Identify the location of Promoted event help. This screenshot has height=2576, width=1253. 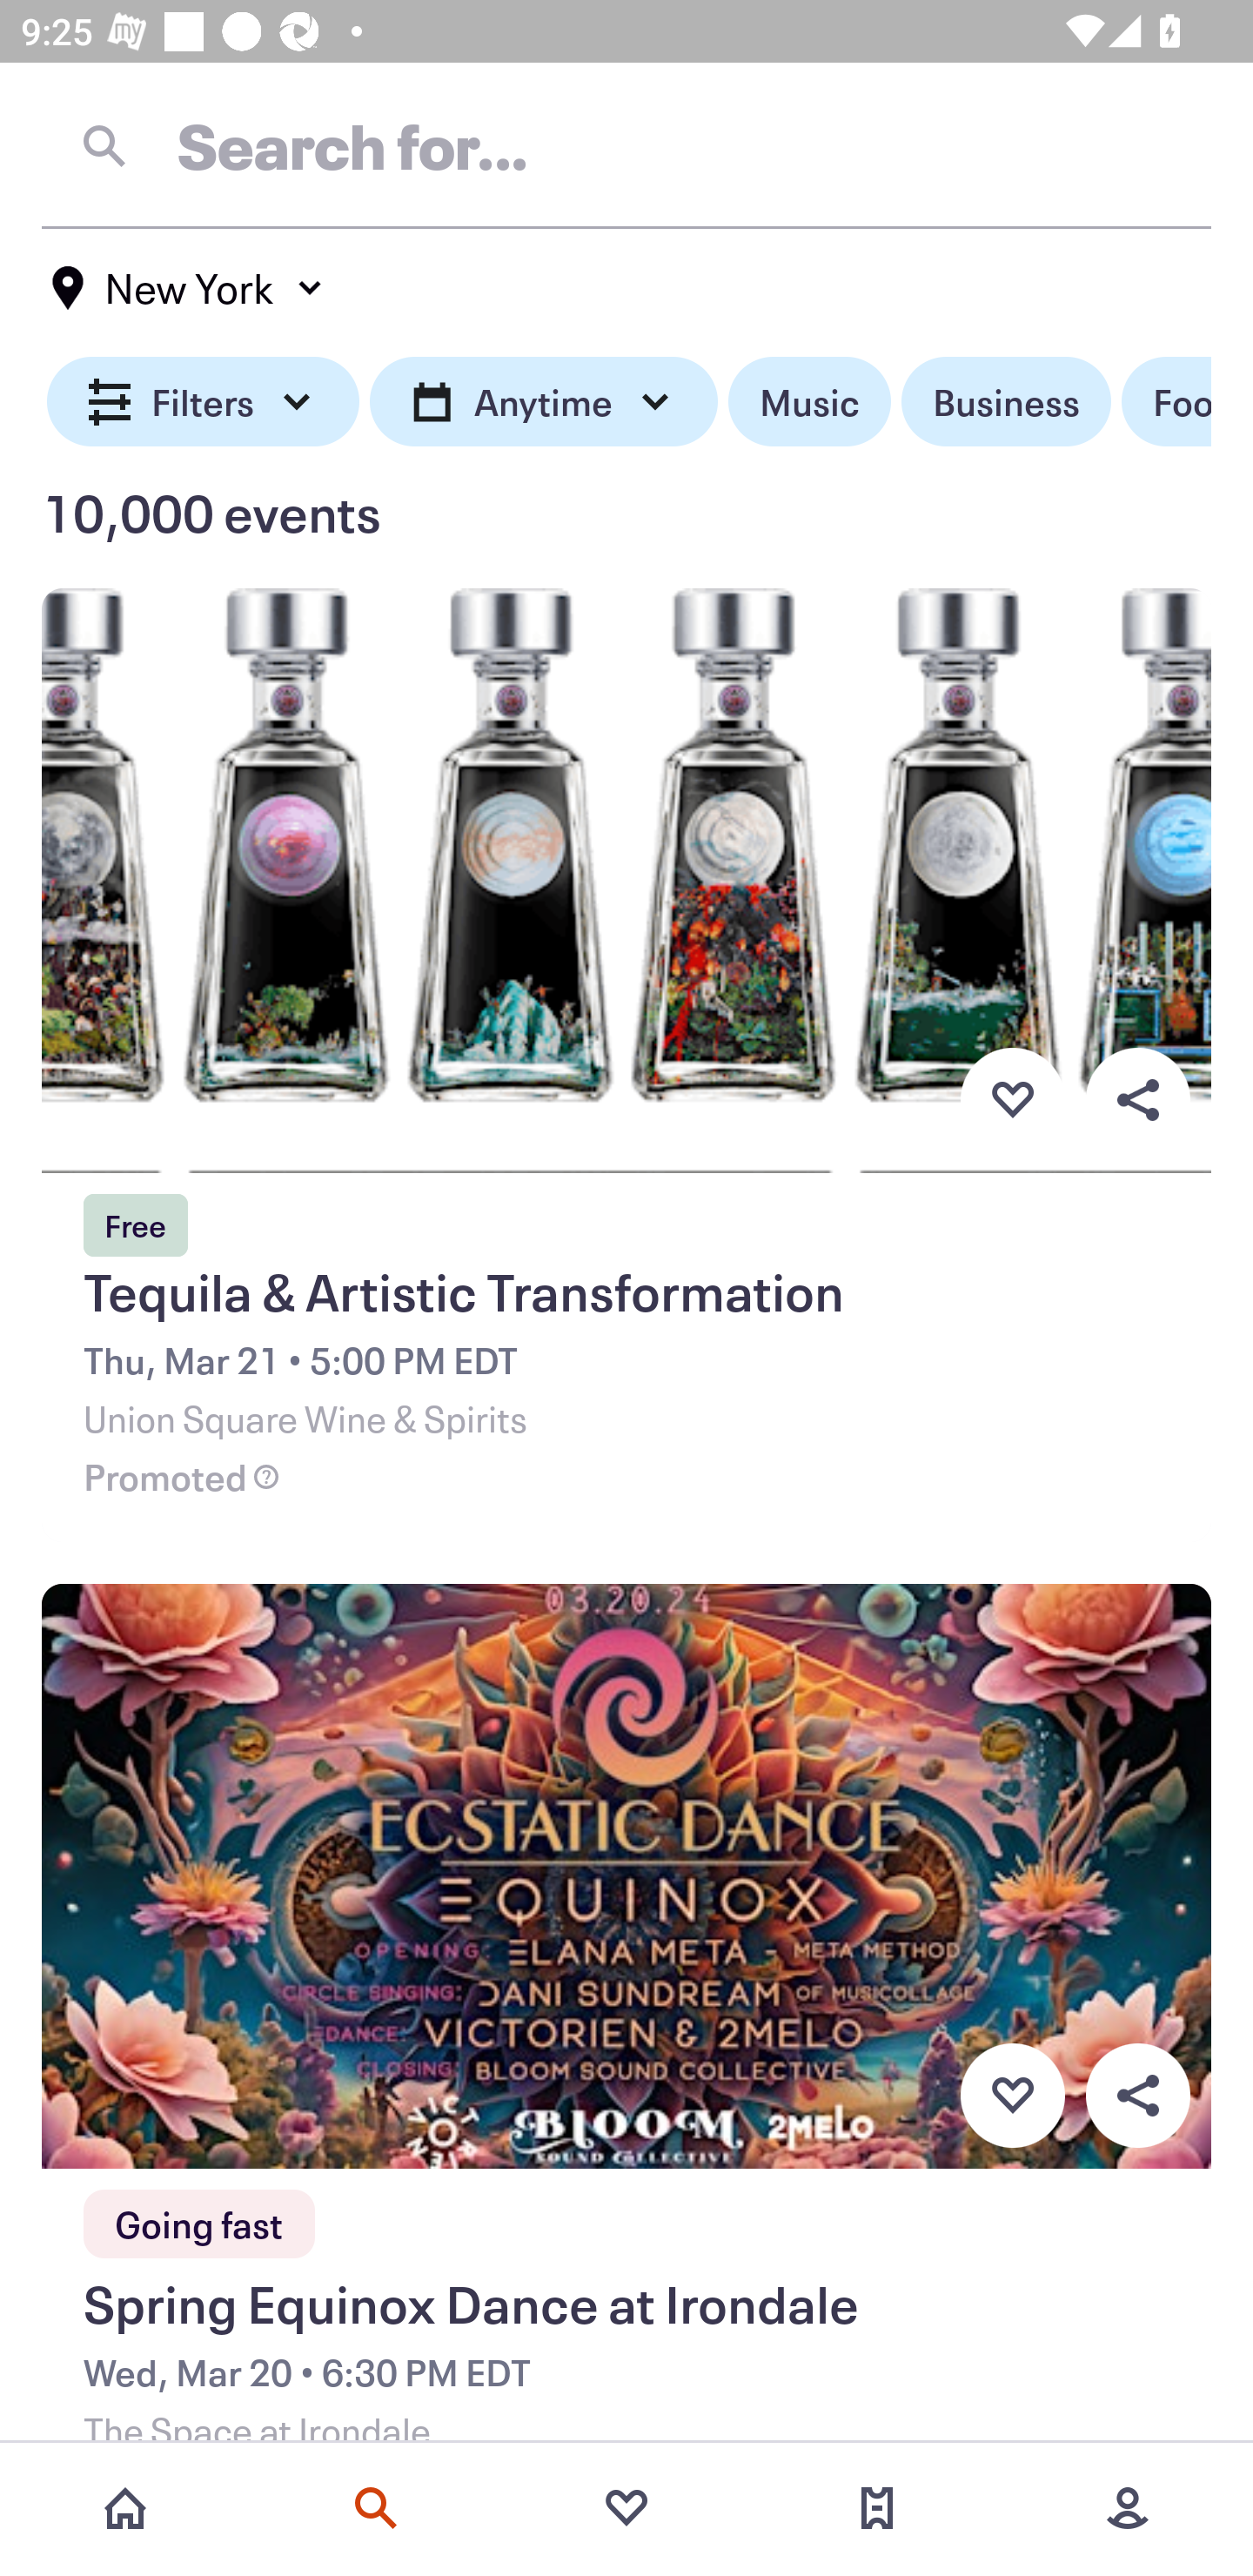
(265, 1478).